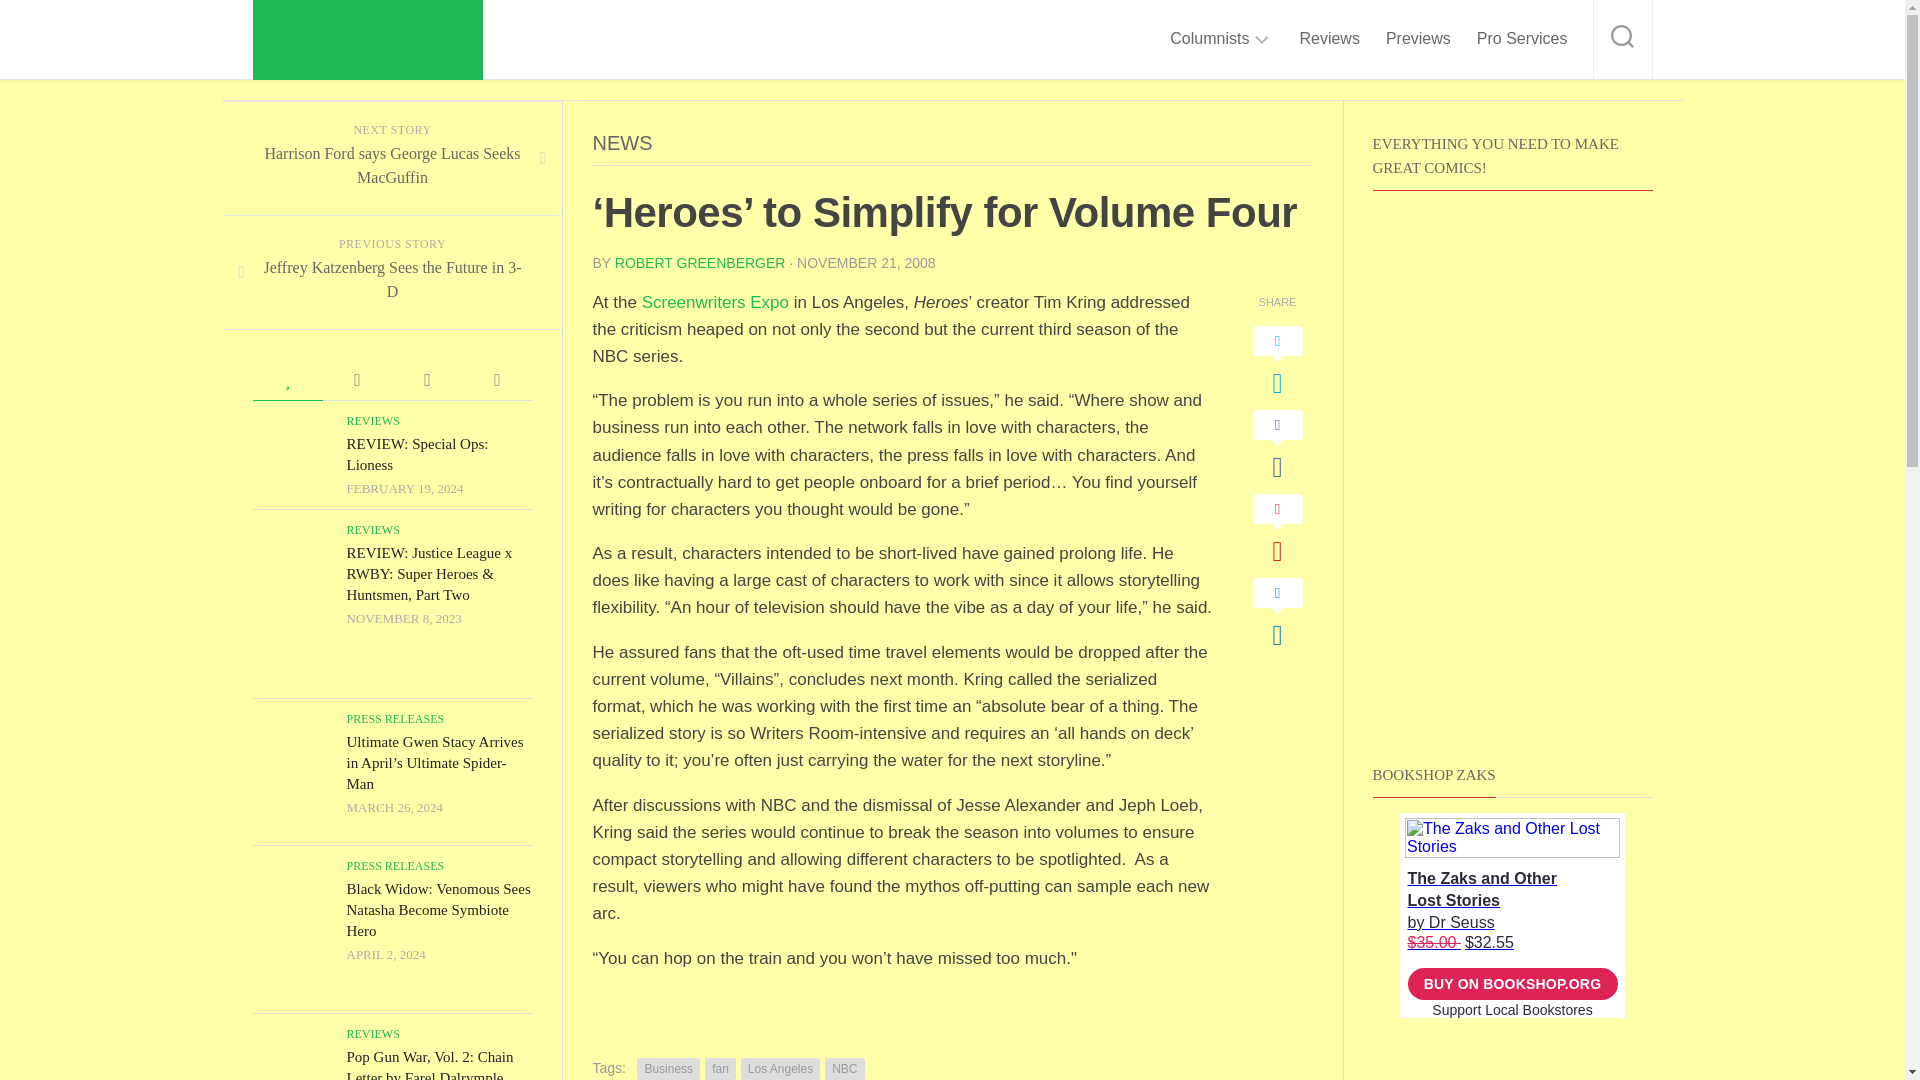  Describe the element at coordinates (1329, 38) in the screenshot. I see `Reviews` at that location.